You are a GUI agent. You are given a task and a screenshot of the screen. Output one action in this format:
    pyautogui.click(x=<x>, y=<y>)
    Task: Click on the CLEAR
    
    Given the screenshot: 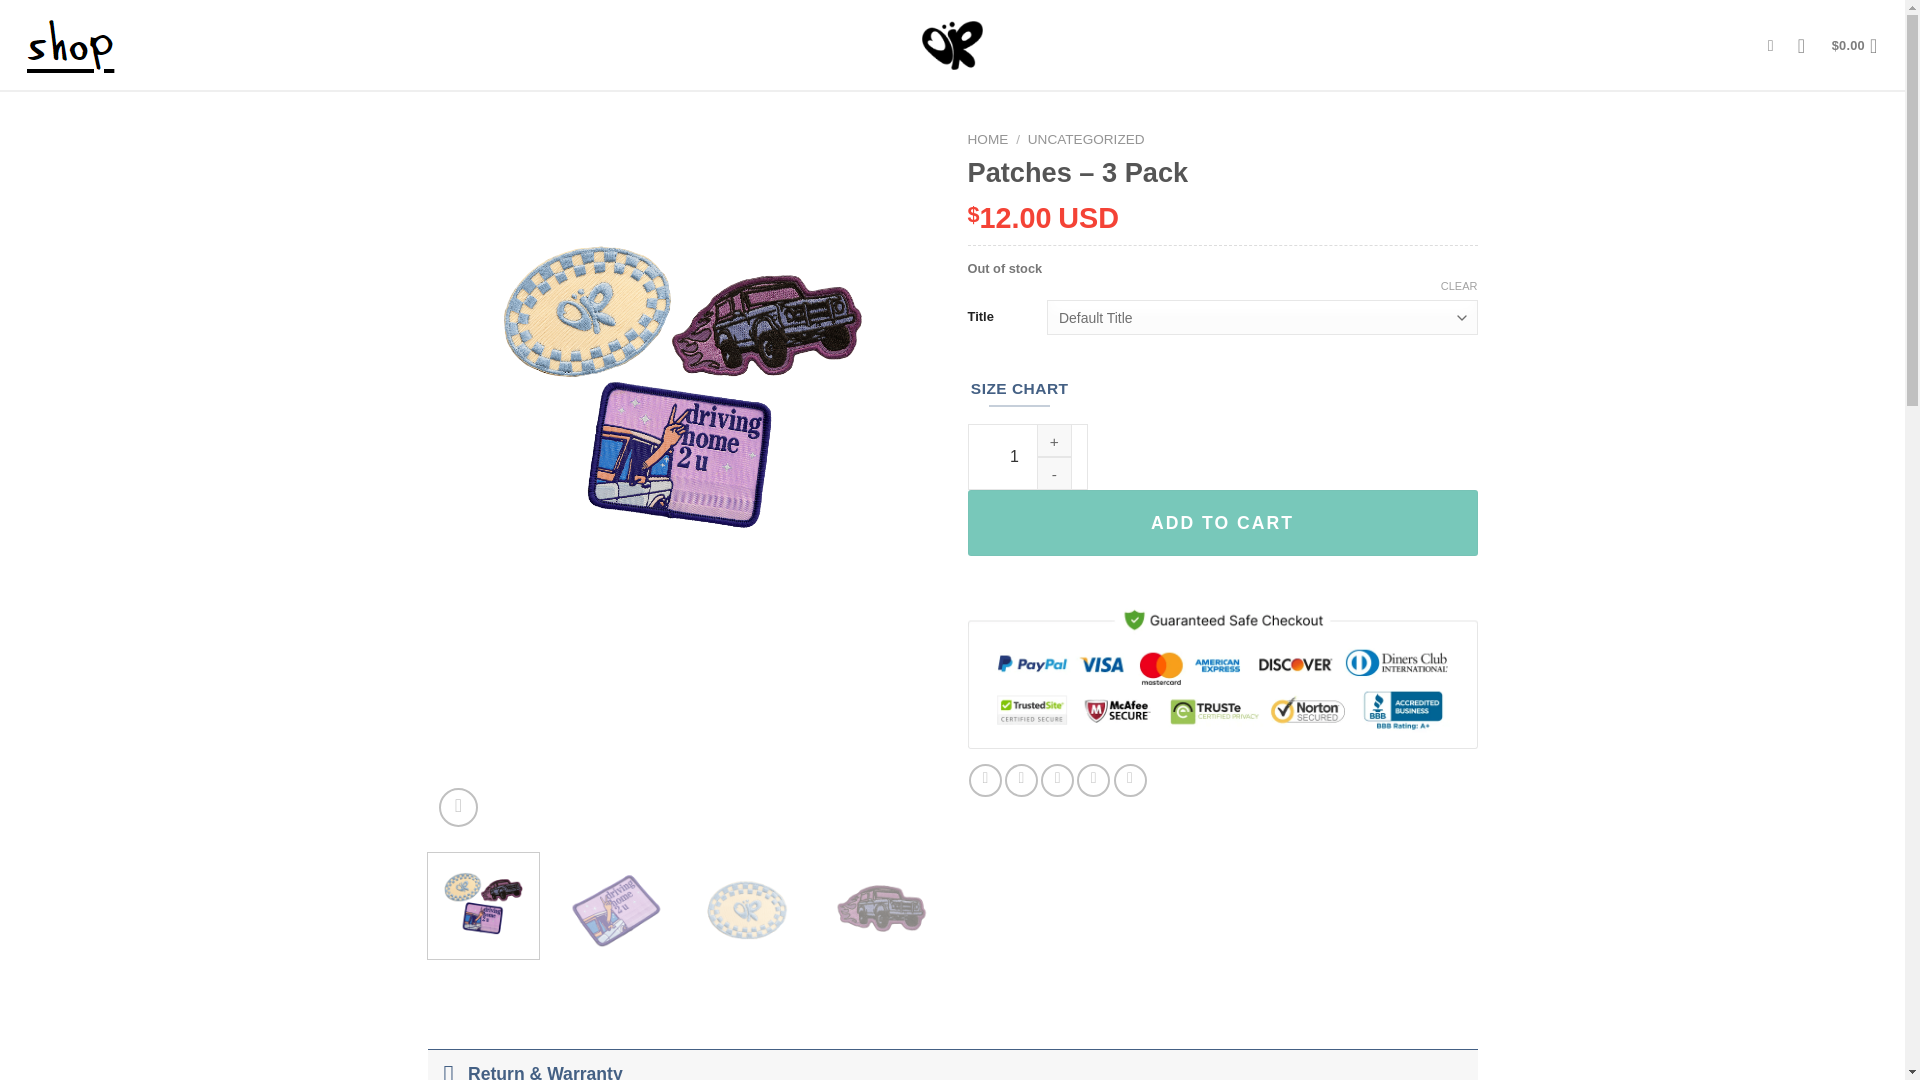 What is the action you would take?
    pyautogui.click(x=1460, y=285)
    